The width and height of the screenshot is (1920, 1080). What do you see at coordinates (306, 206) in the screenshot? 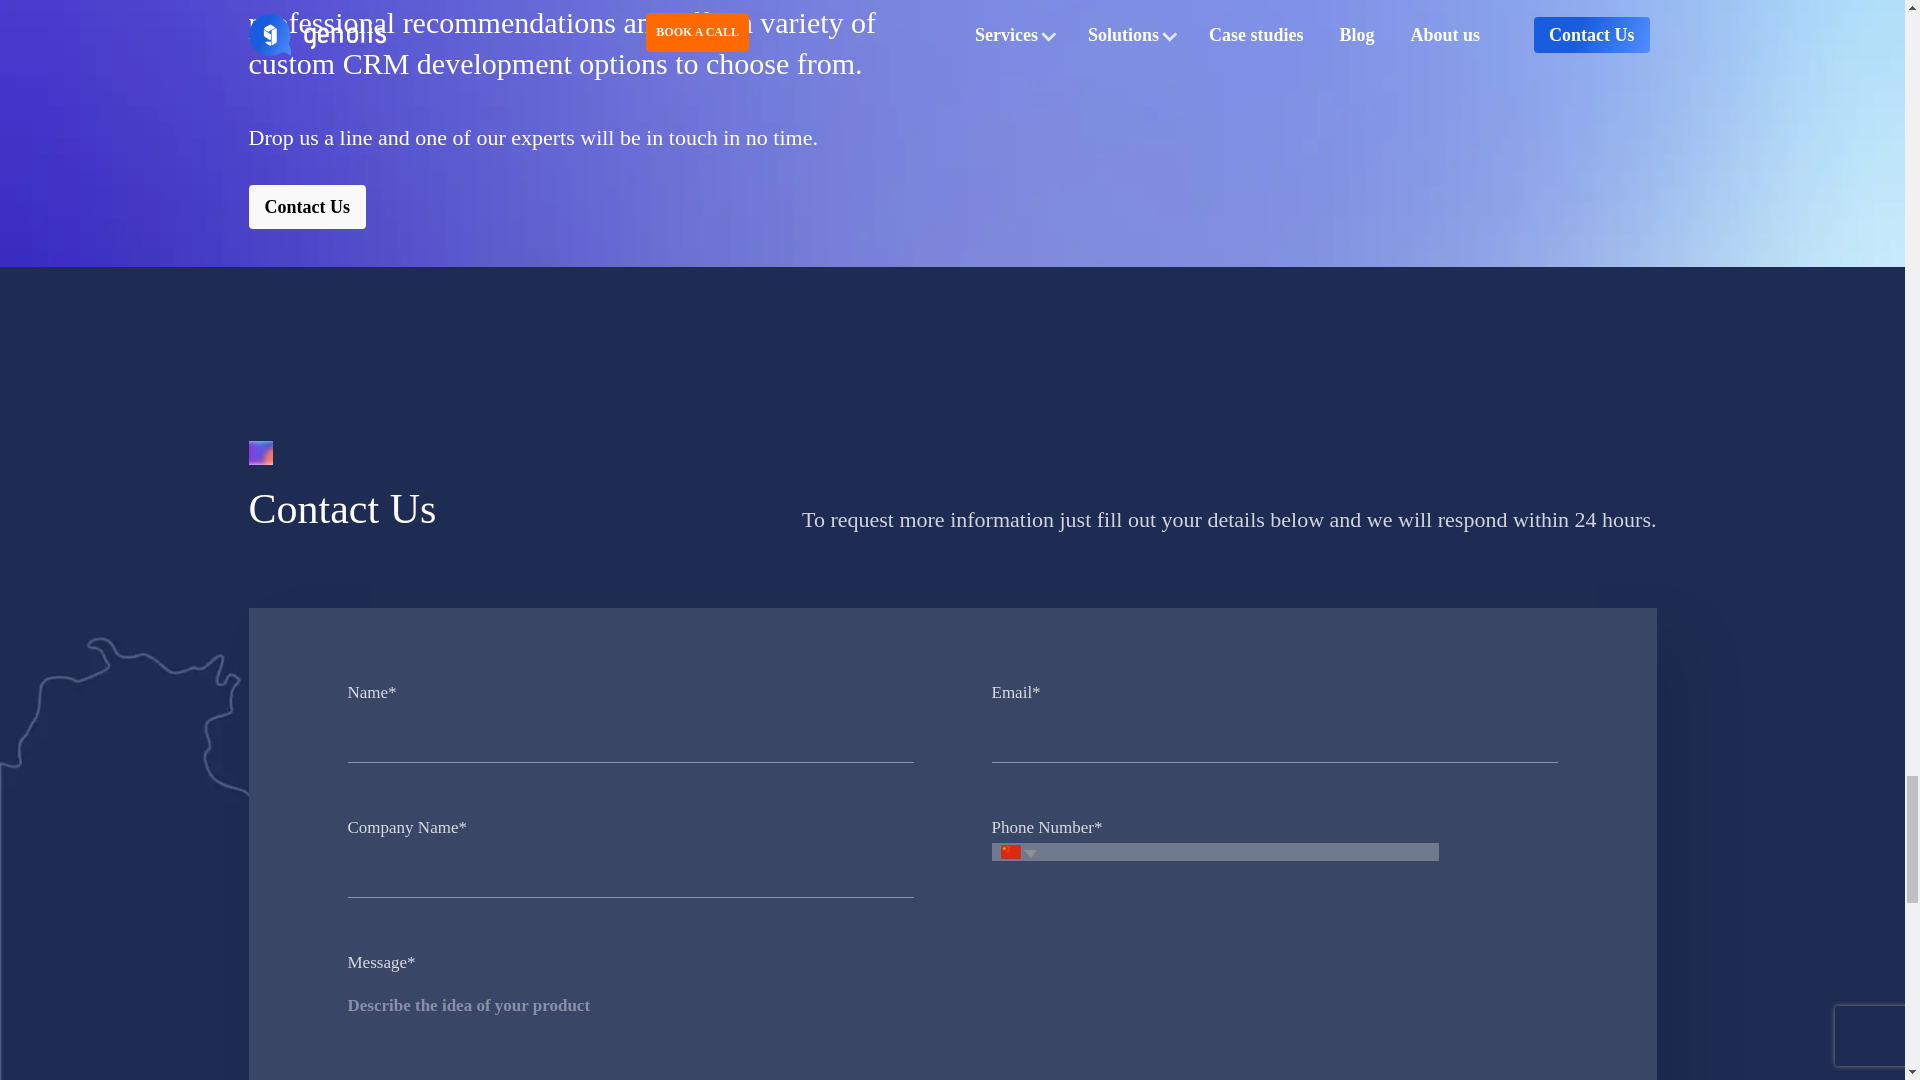
I see `Contact Us` at bounding box center [306, 206].